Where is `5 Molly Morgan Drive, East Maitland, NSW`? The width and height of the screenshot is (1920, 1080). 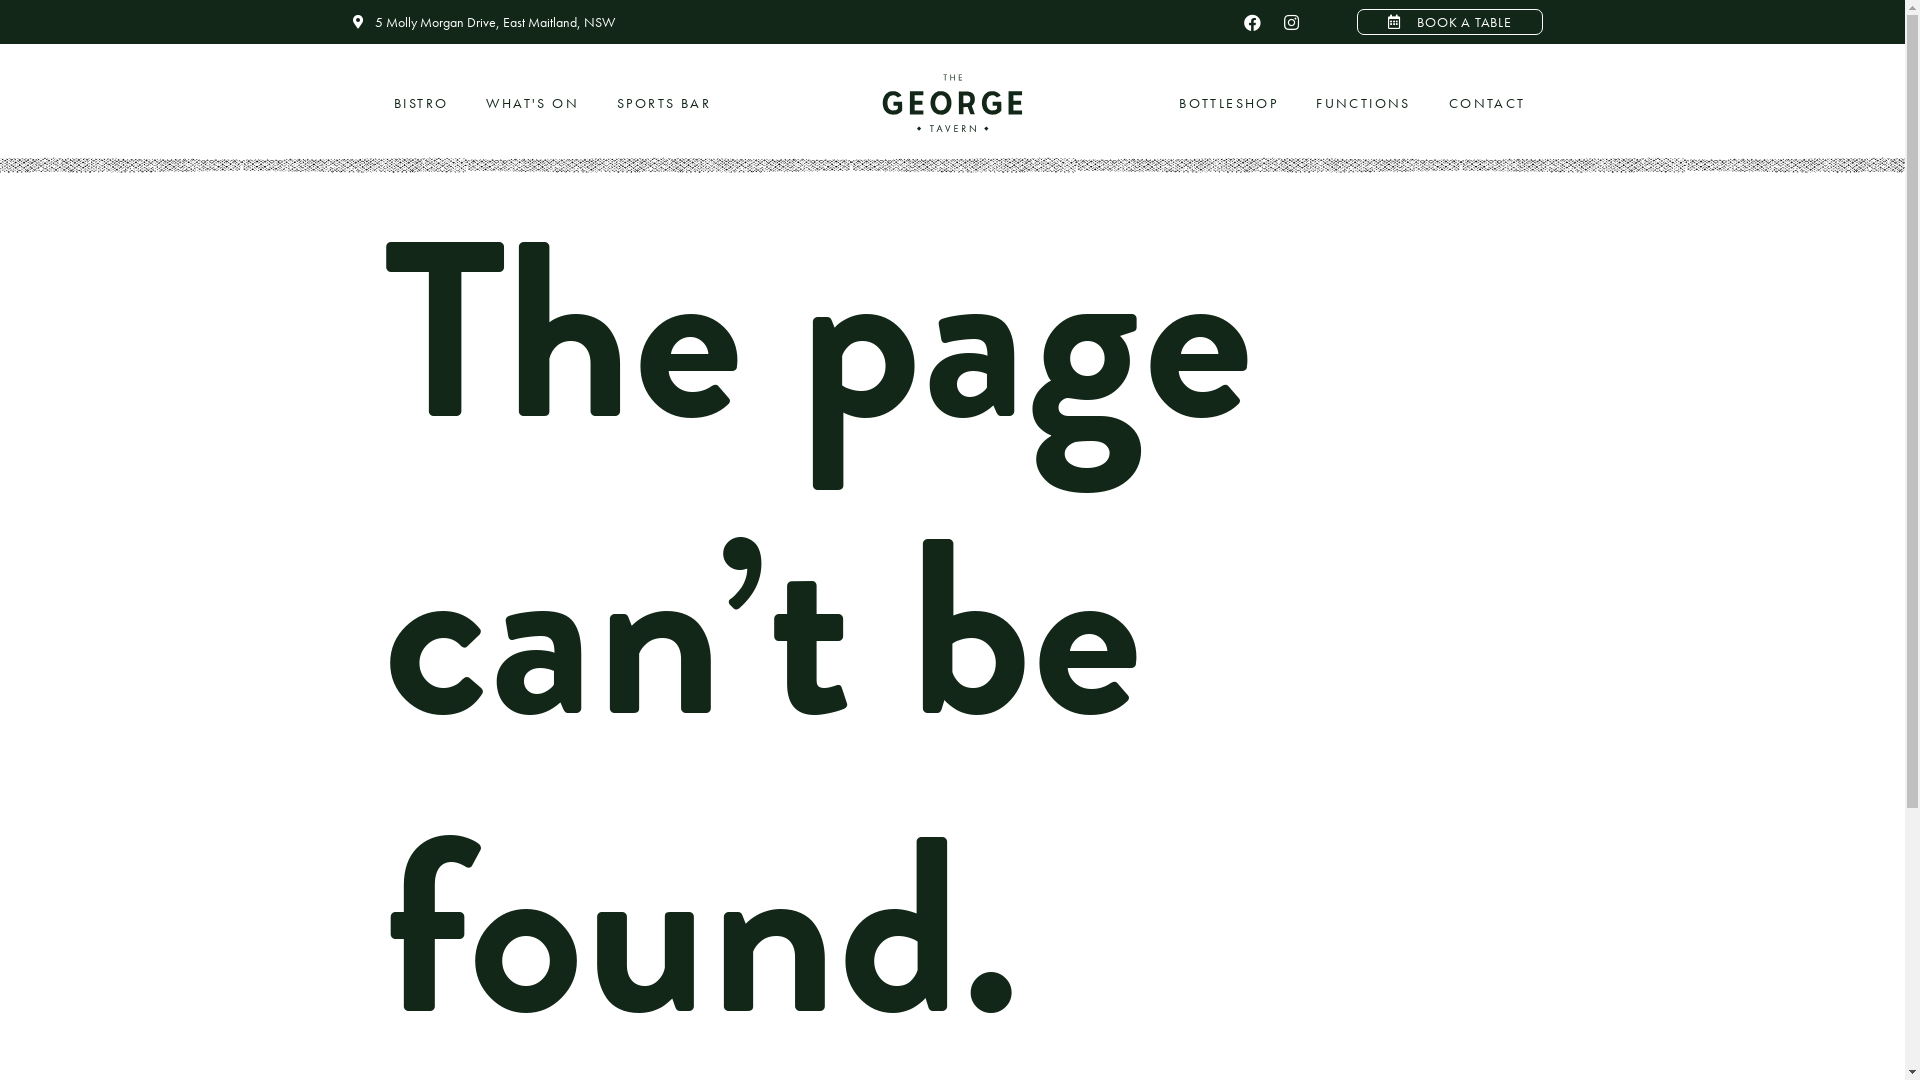
5 Molly Morgan Drive, East Maitland, NSW is located at coordinates (773, 22).